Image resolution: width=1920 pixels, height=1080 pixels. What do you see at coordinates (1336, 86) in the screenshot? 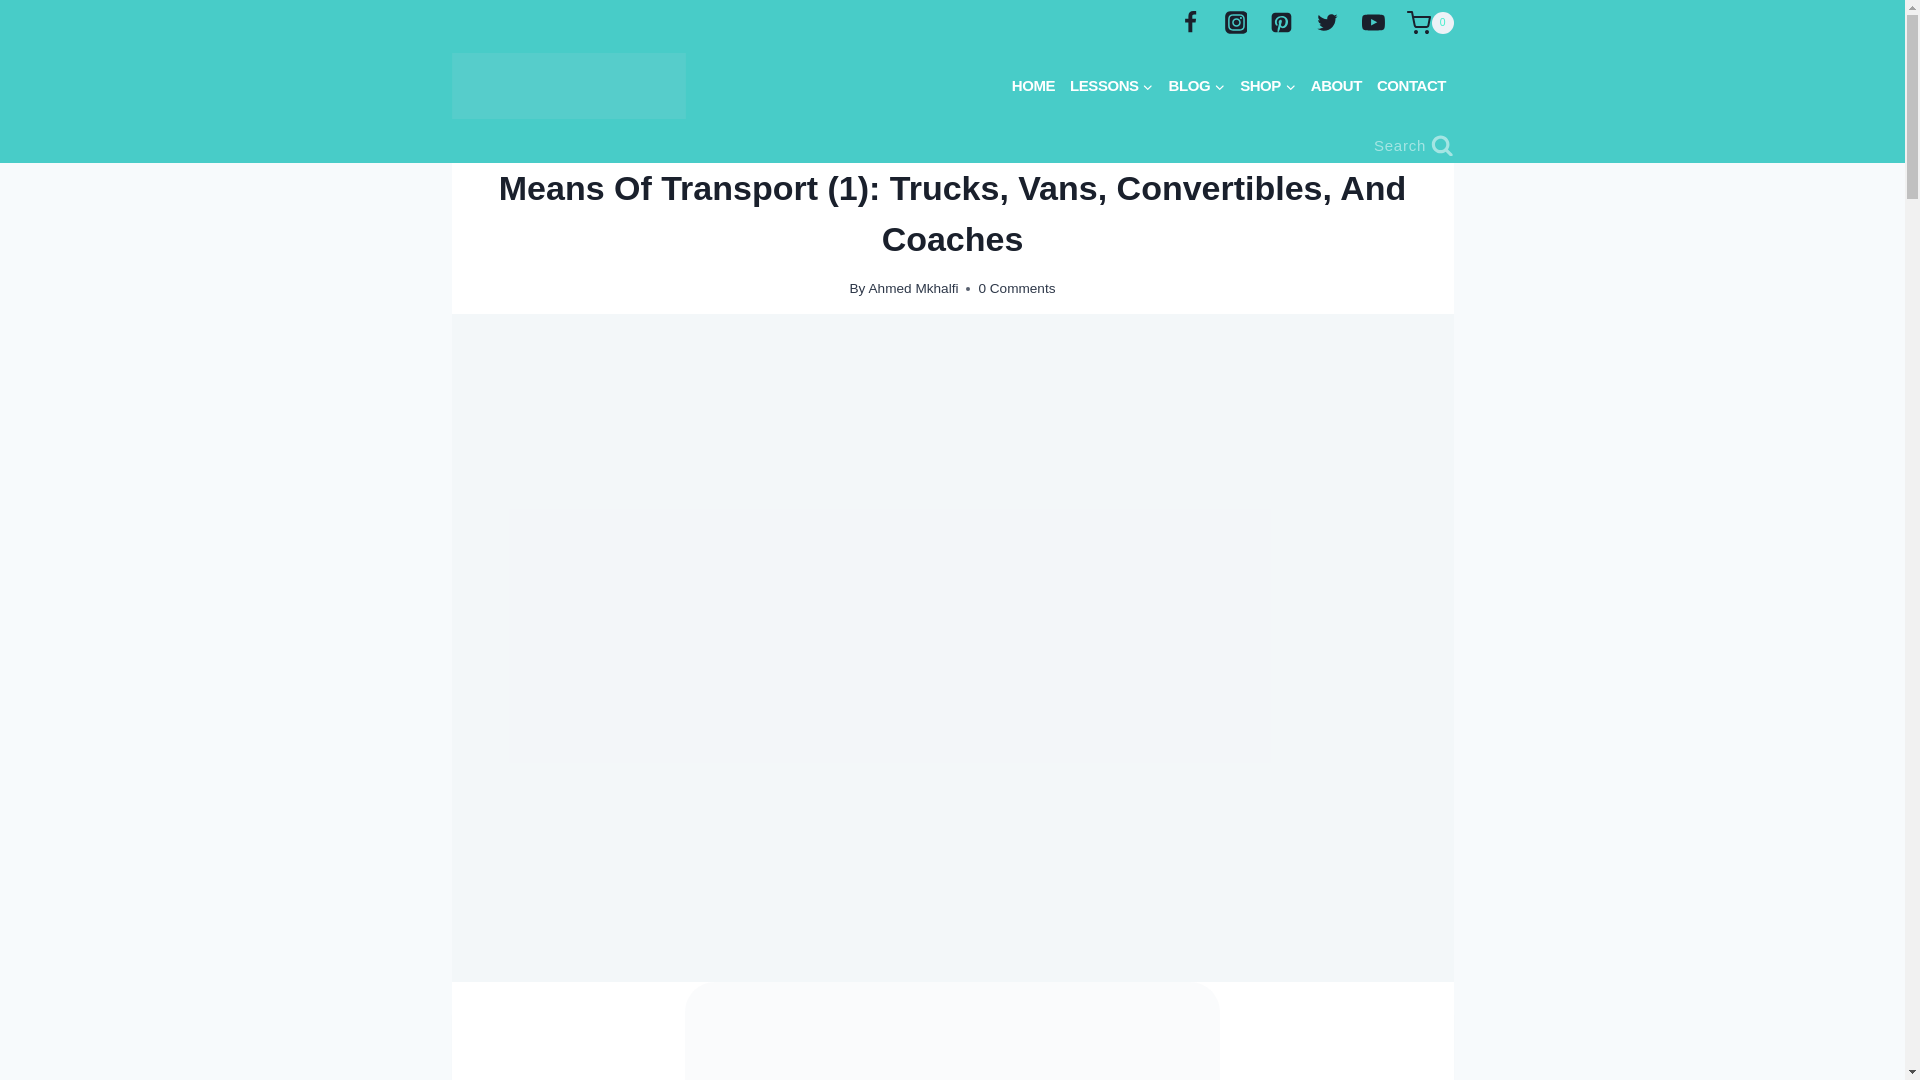
I see `ABOUT` at bounding box center [1336, 86].